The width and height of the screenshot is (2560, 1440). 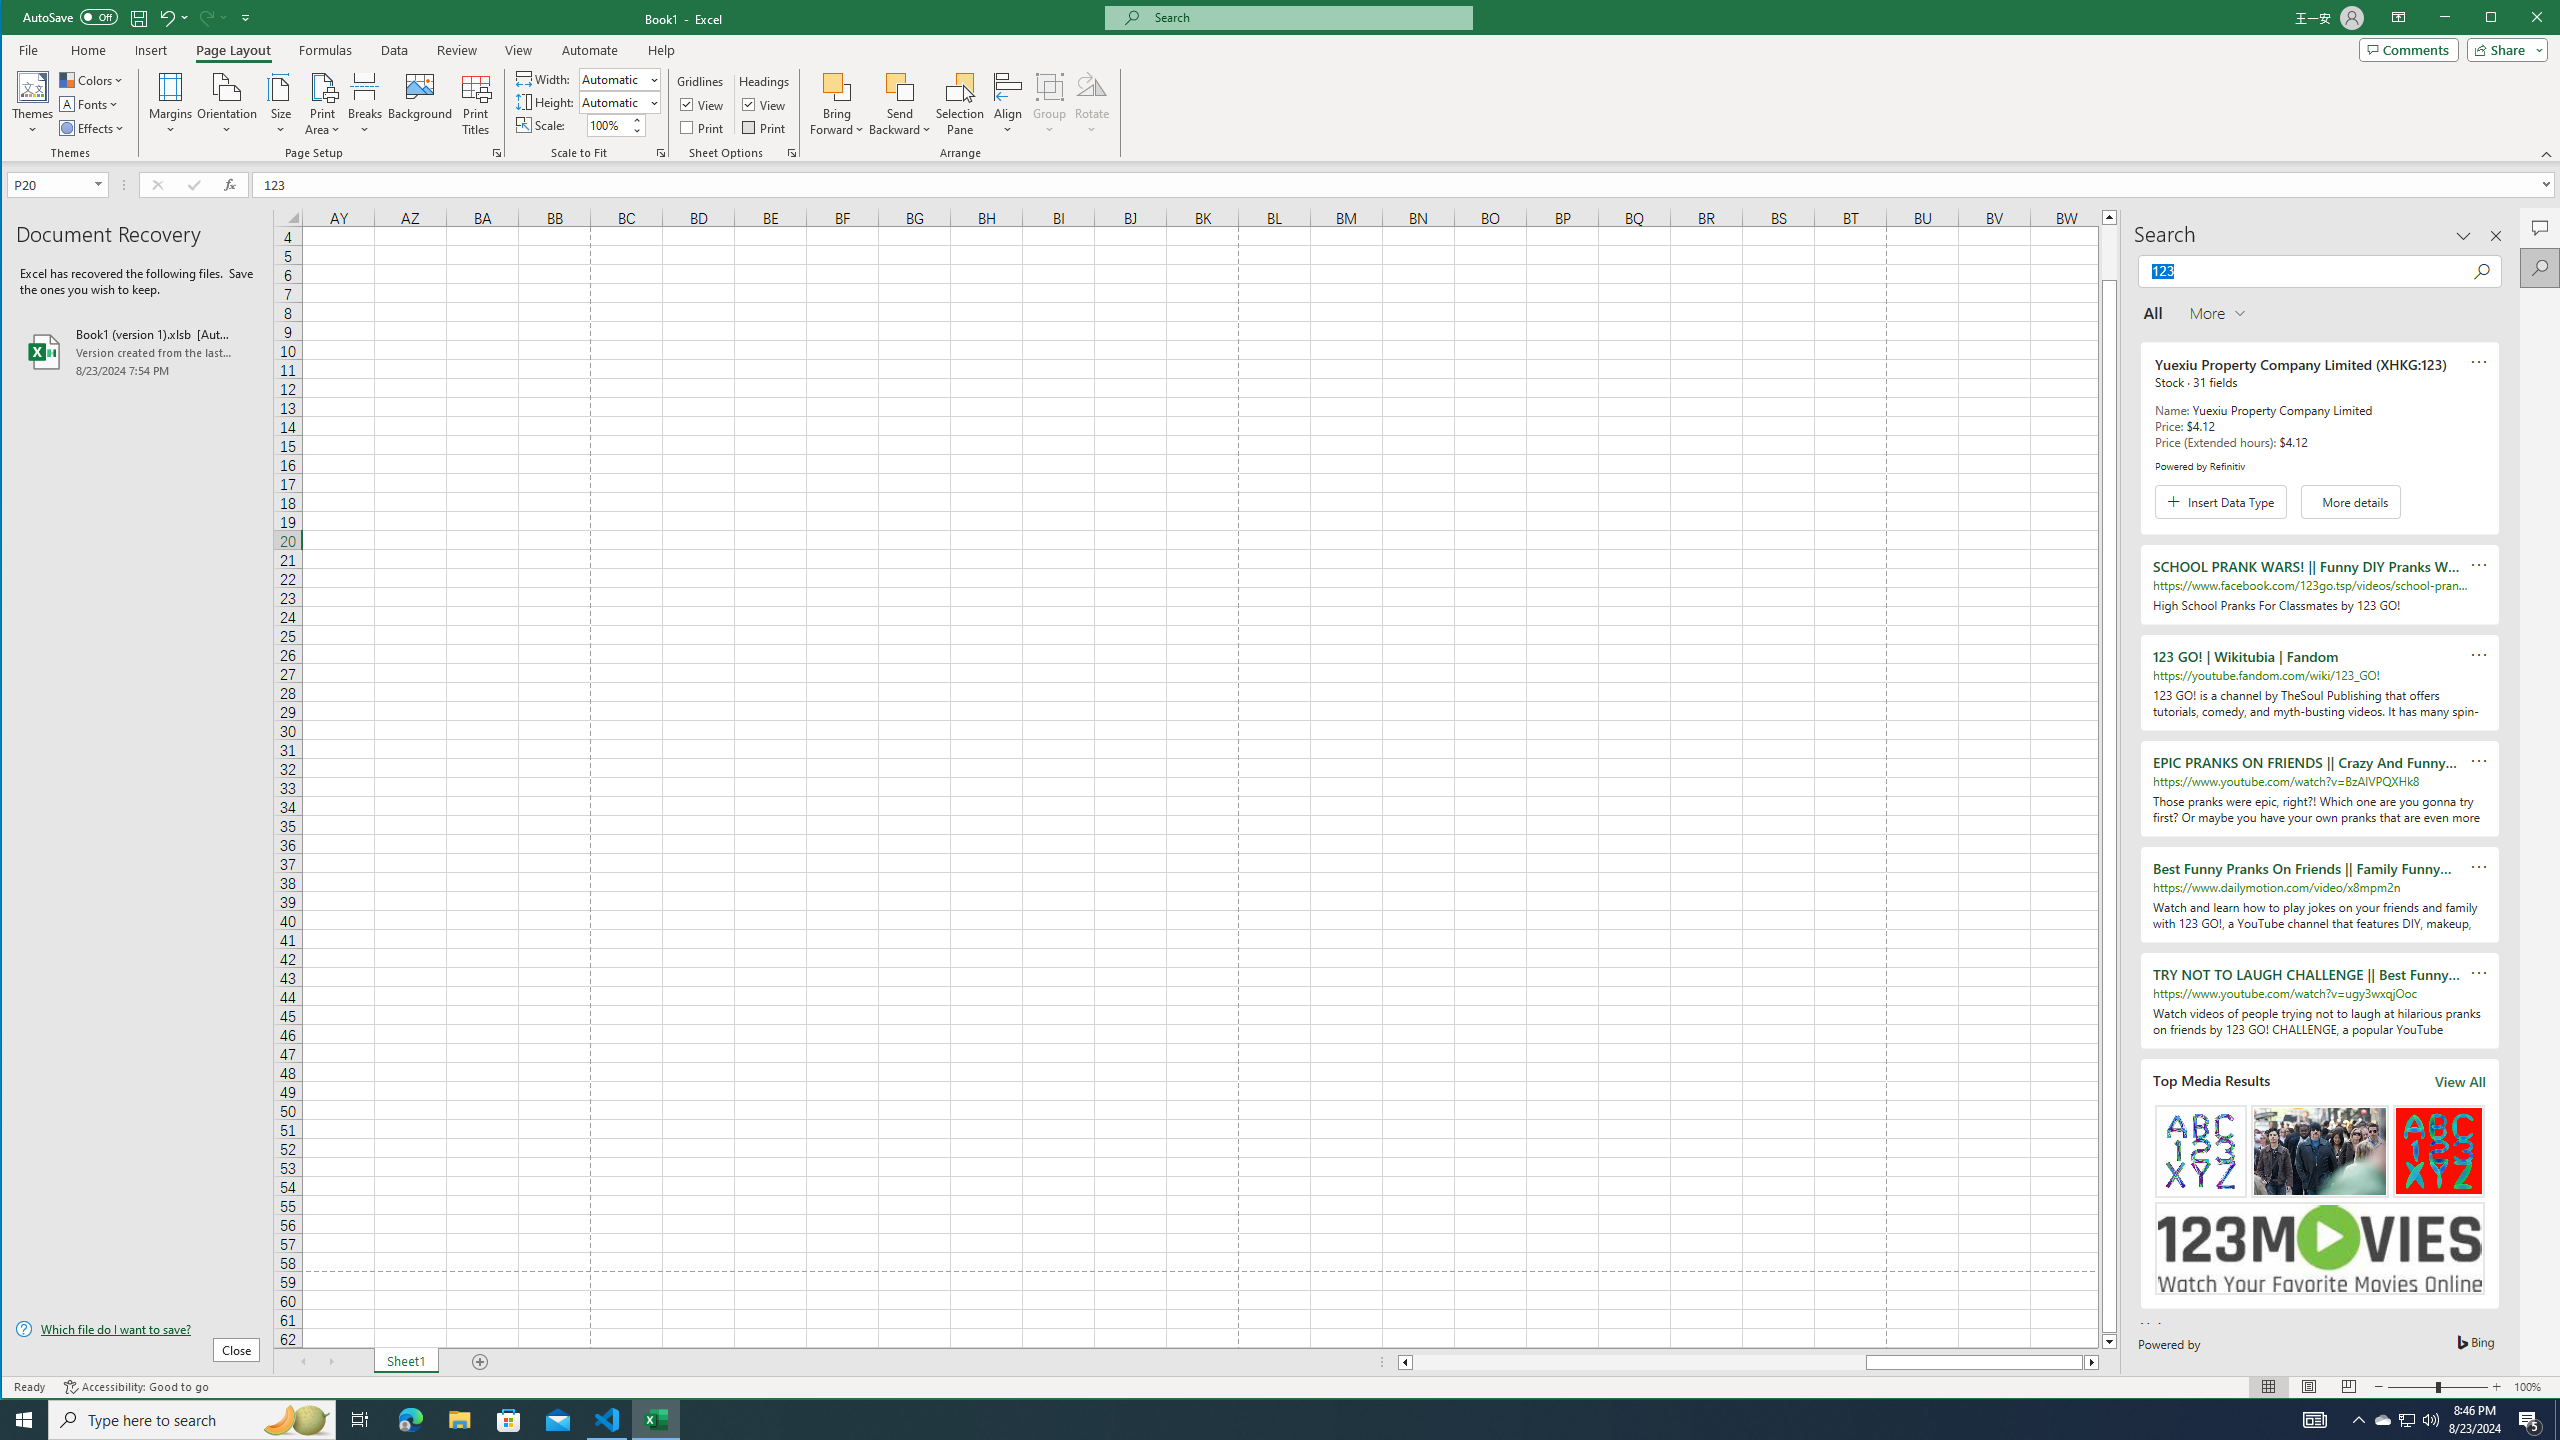 I want to click on Fonts, so click(x=90, y=104).